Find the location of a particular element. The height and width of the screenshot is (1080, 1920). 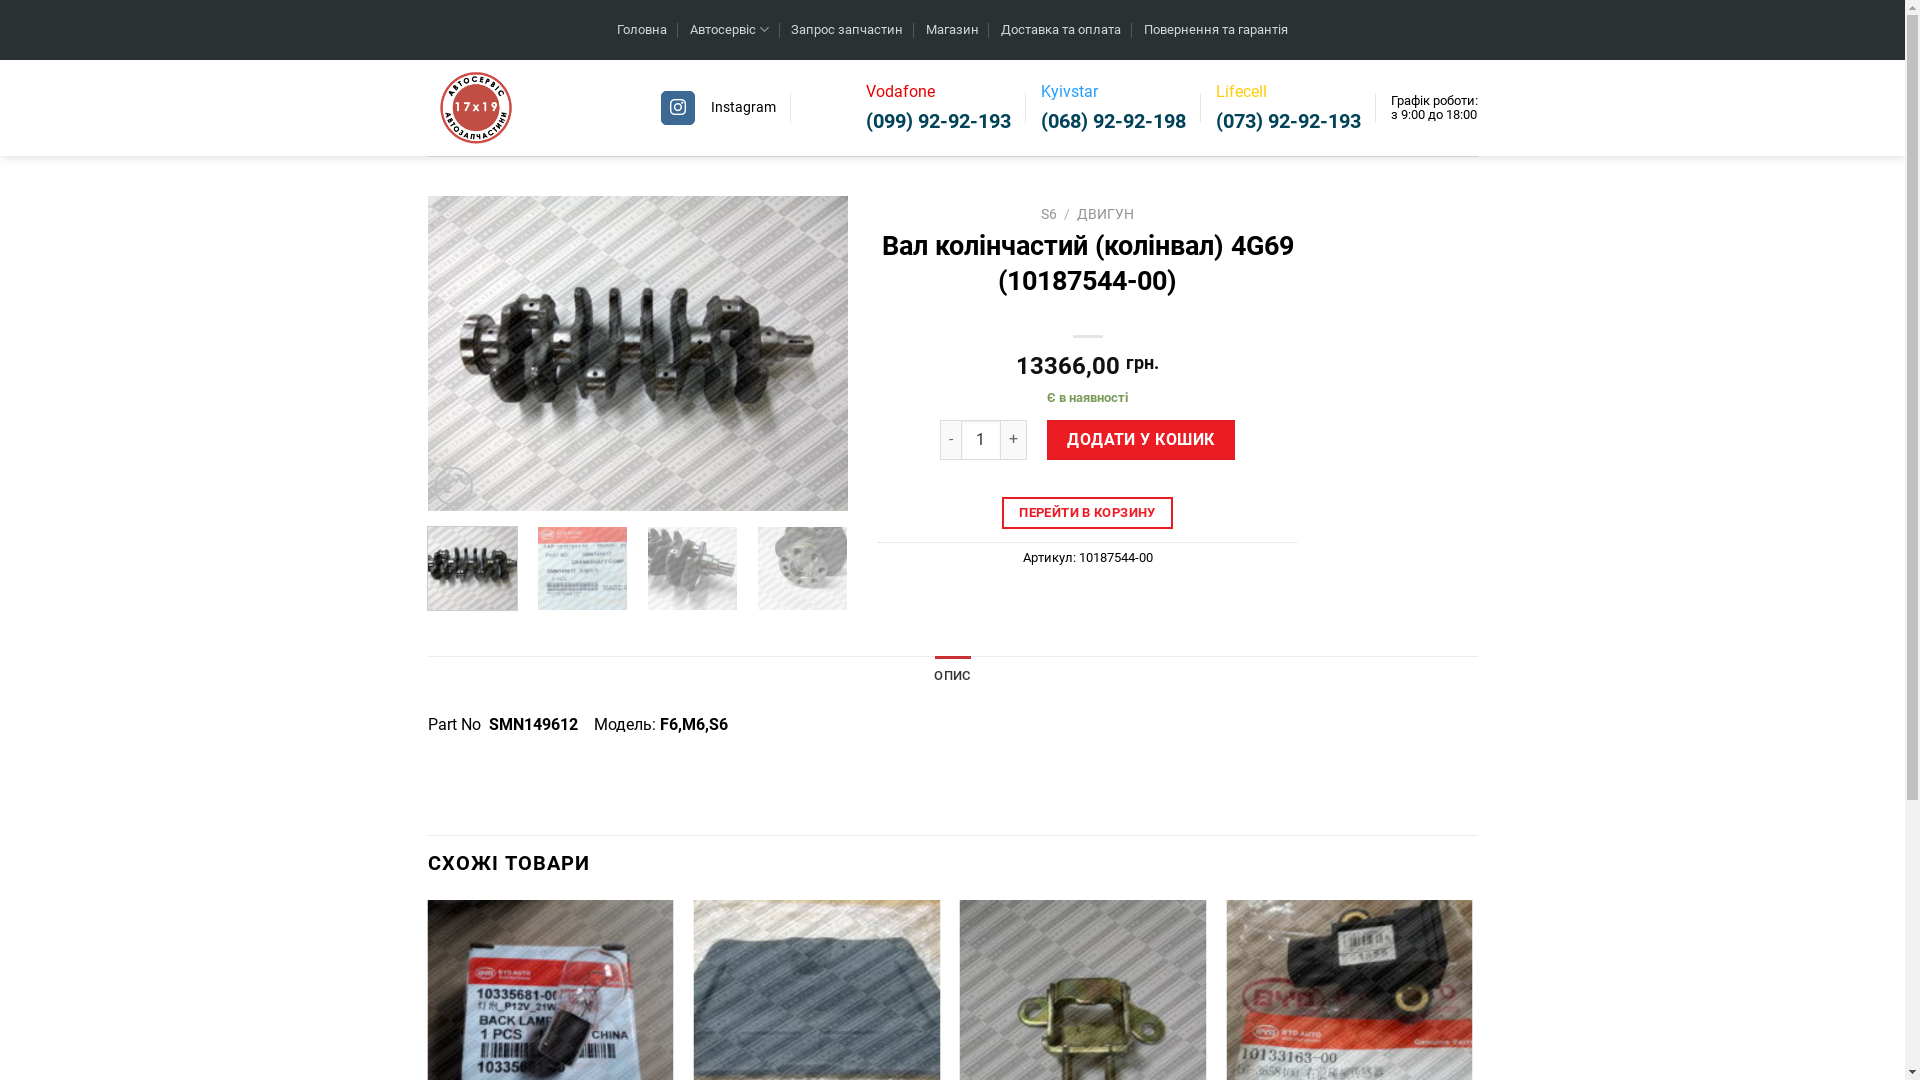

(073) 92-92-193 is located at coordinates (1288, 121).